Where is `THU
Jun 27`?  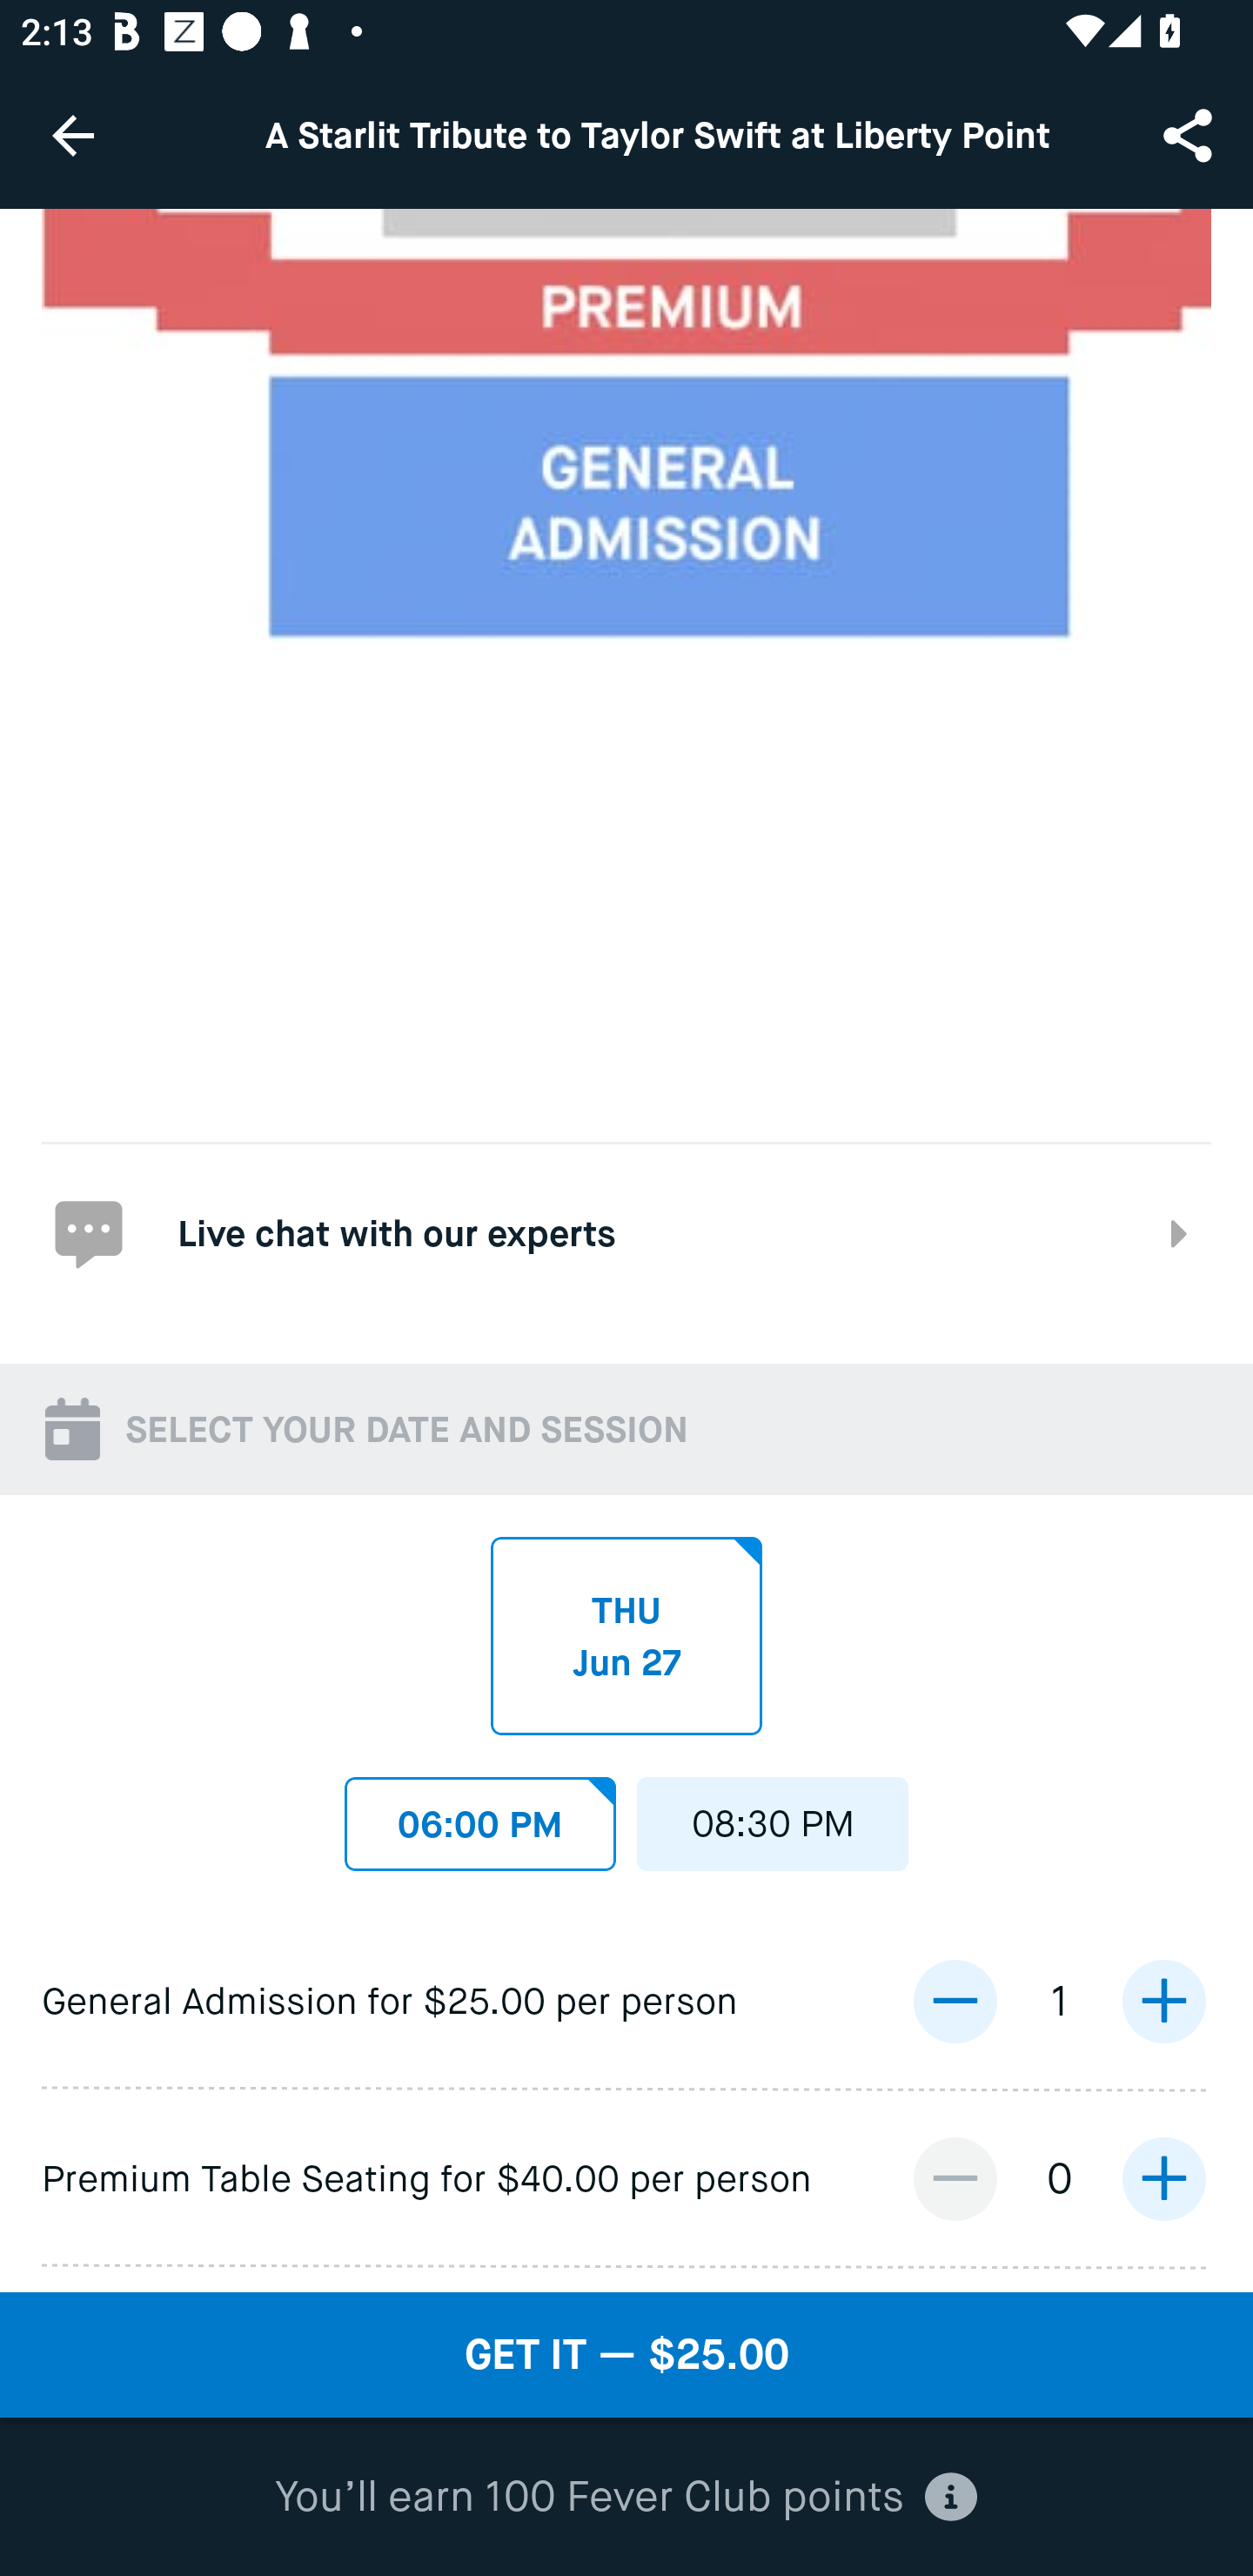
THU
Jun 27 is located at coordinates (626, 1637).